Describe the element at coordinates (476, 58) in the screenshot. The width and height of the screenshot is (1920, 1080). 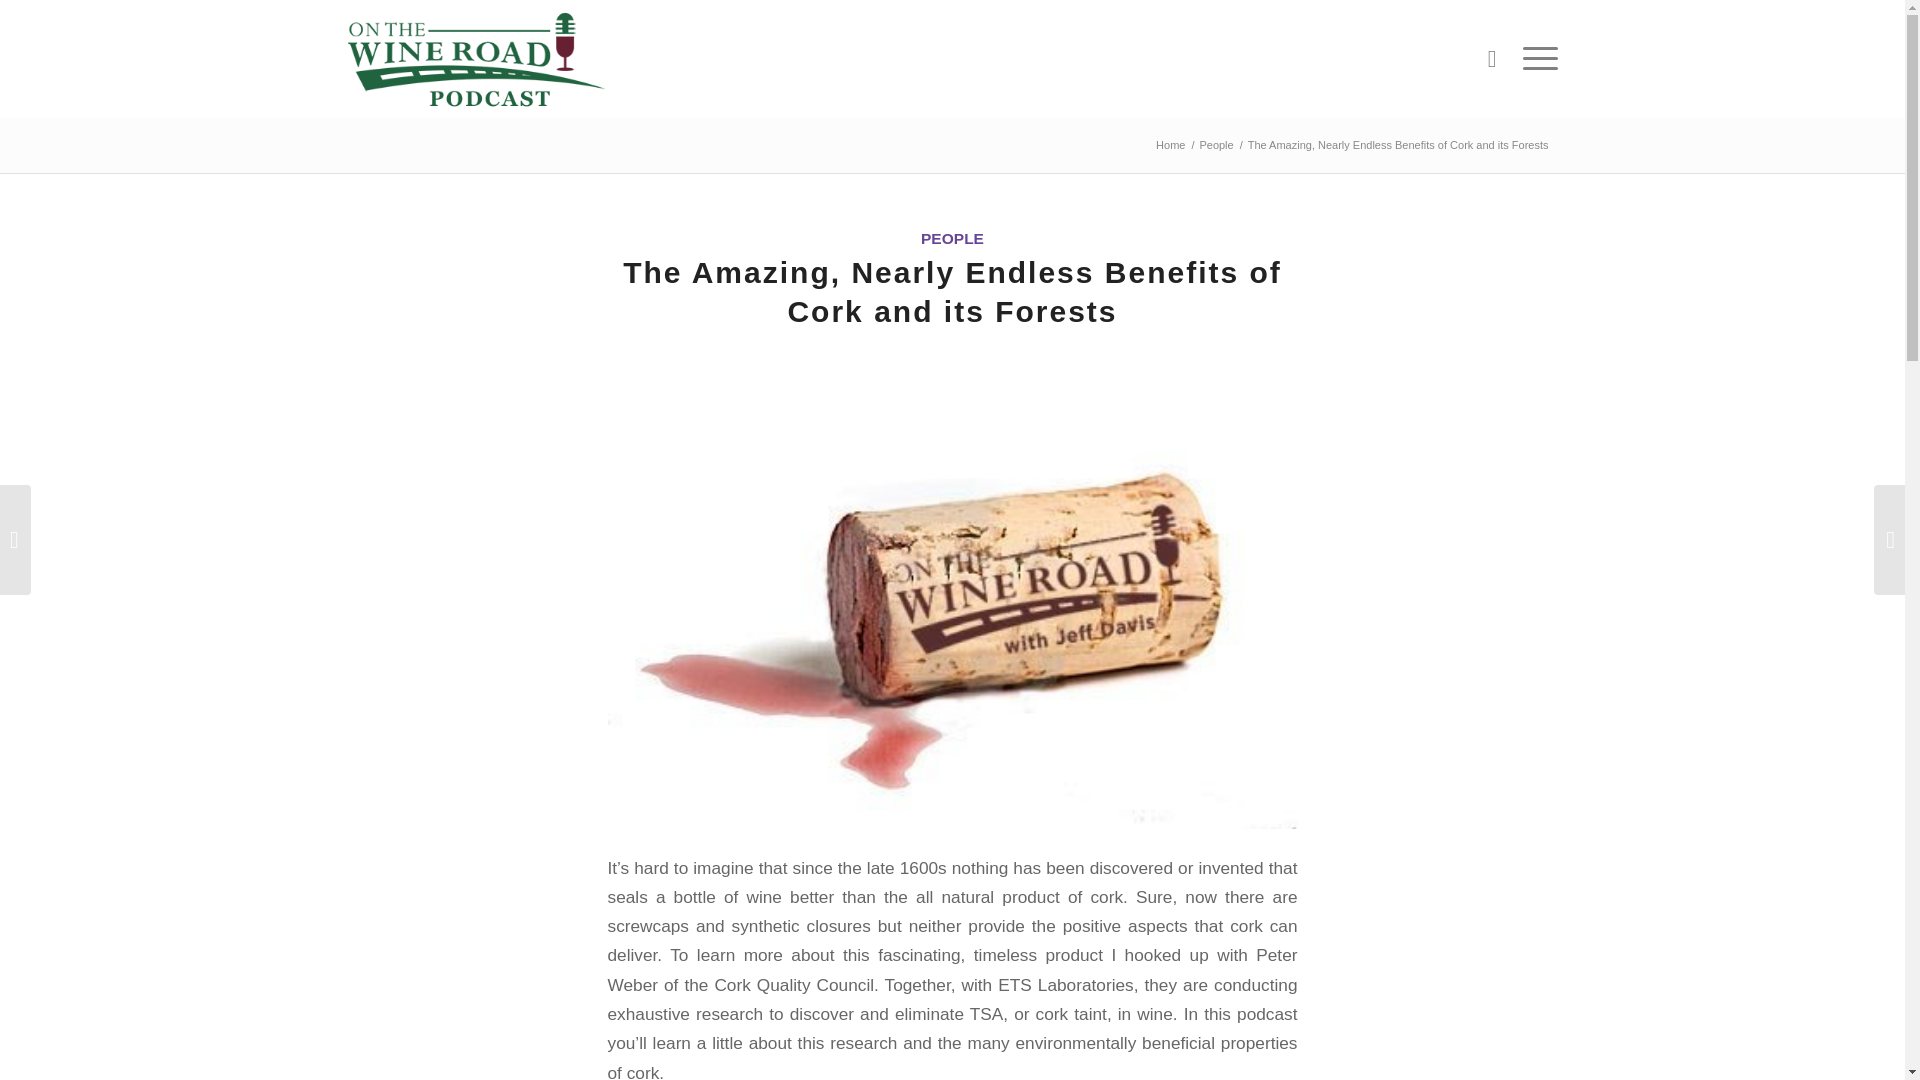
I see `Podcast Logo for website copy` at that location.